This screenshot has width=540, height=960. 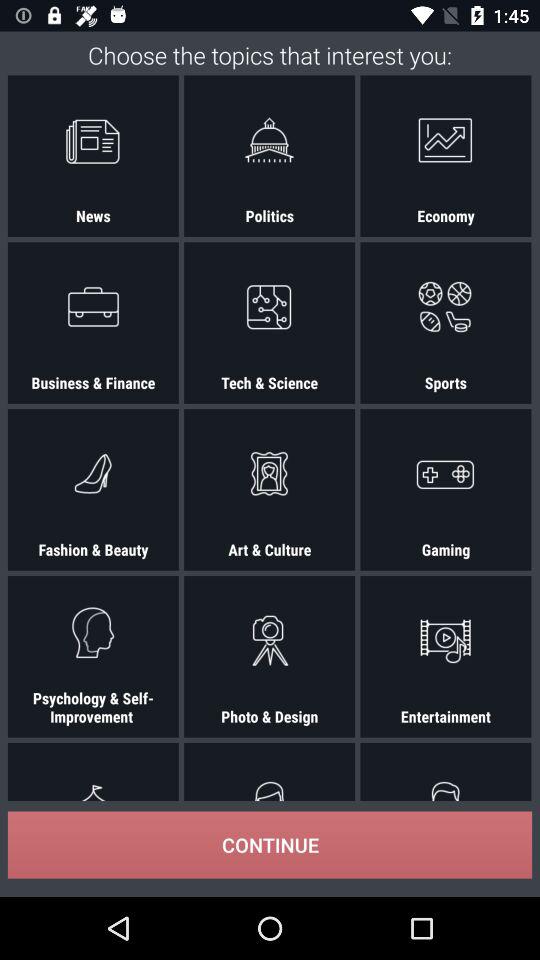 I want to click on launch the continue, so click(x=270, y=844).